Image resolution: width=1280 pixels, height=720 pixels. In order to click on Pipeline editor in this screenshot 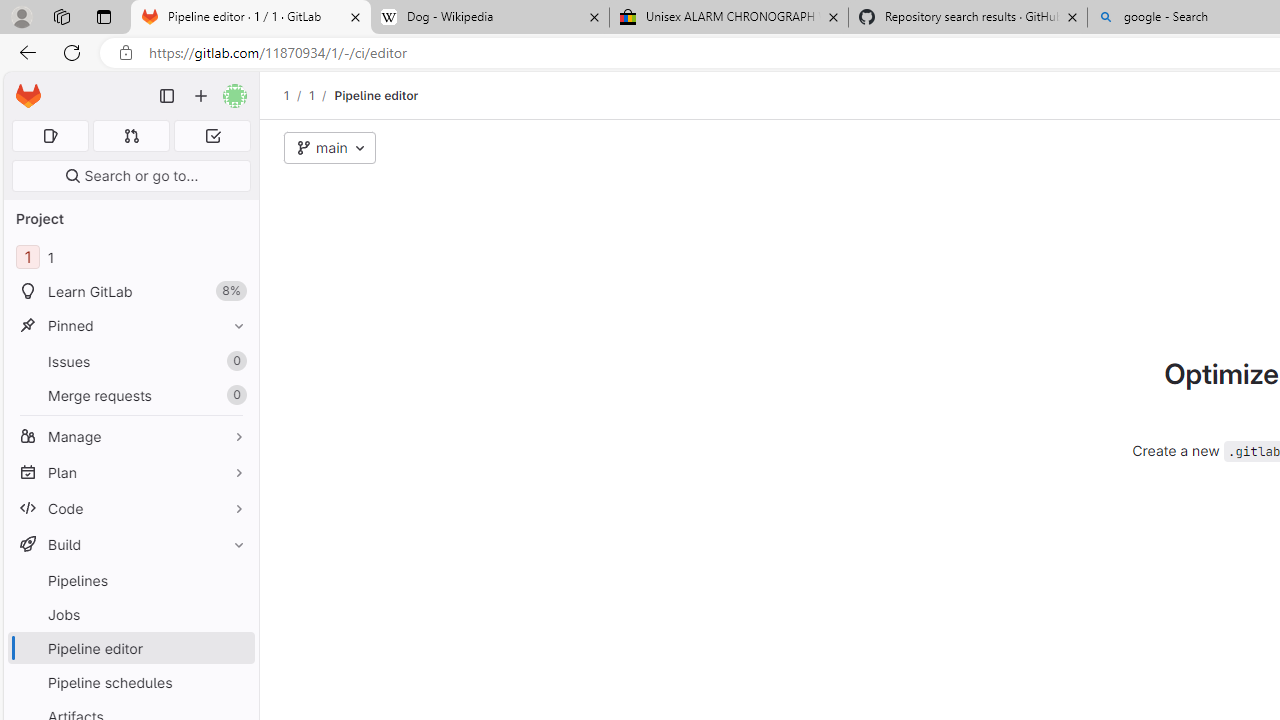, I will do `click(376, 95)`.